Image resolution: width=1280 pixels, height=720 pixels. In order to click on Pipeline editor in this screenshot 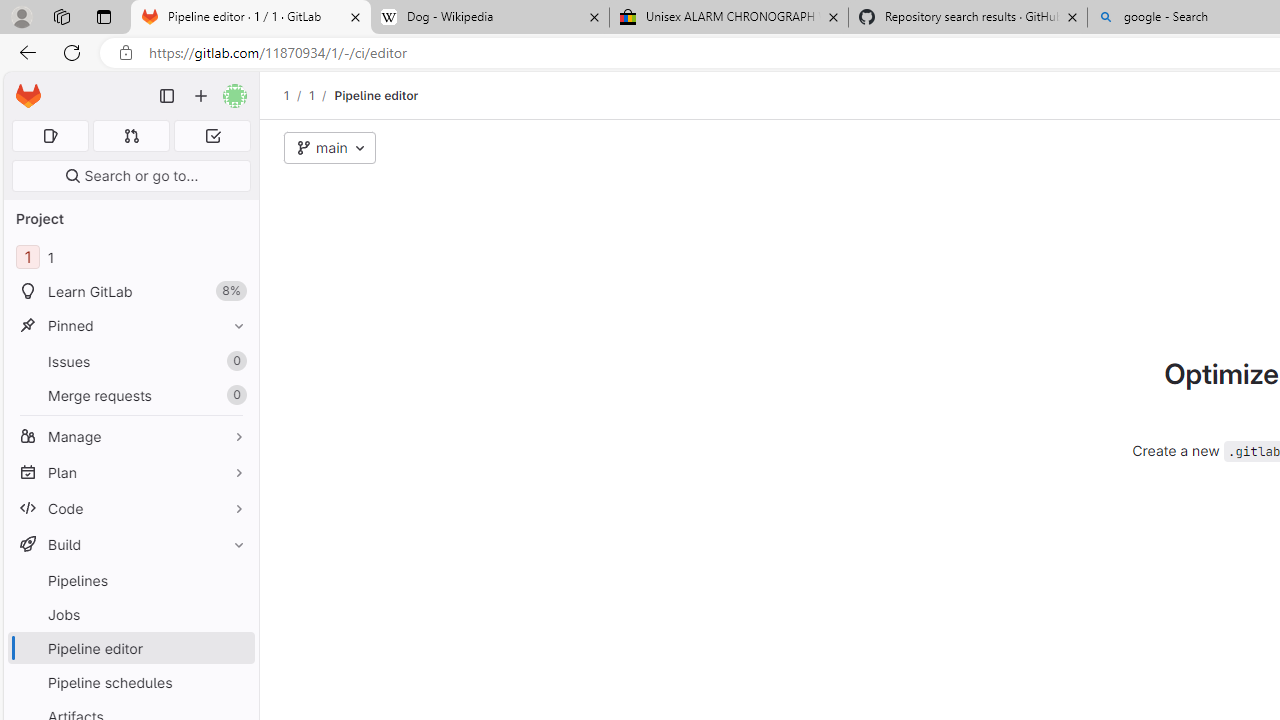, I will do `click(376, 95)`.